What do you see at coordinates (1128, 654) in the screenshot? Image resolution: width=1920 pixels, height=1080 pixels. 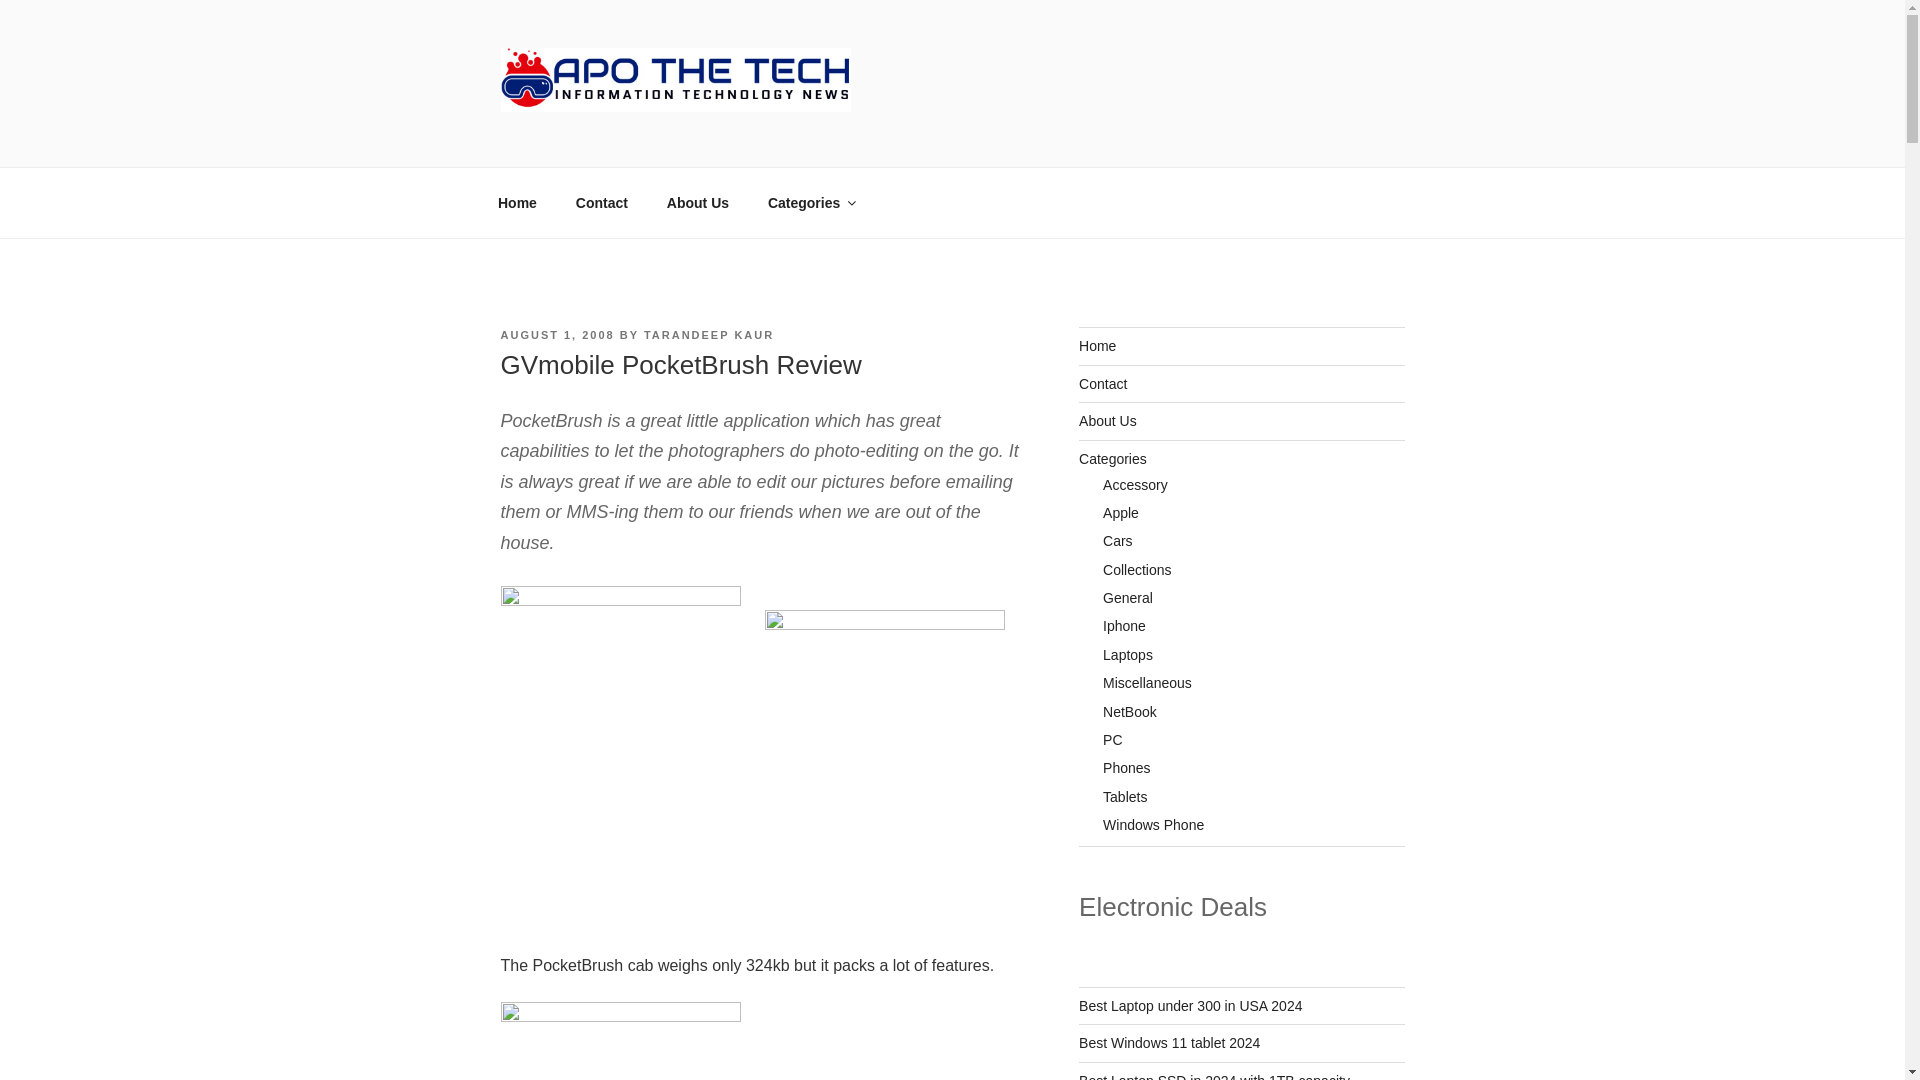 I see `Laptops` at bounding box center [1128, 654].